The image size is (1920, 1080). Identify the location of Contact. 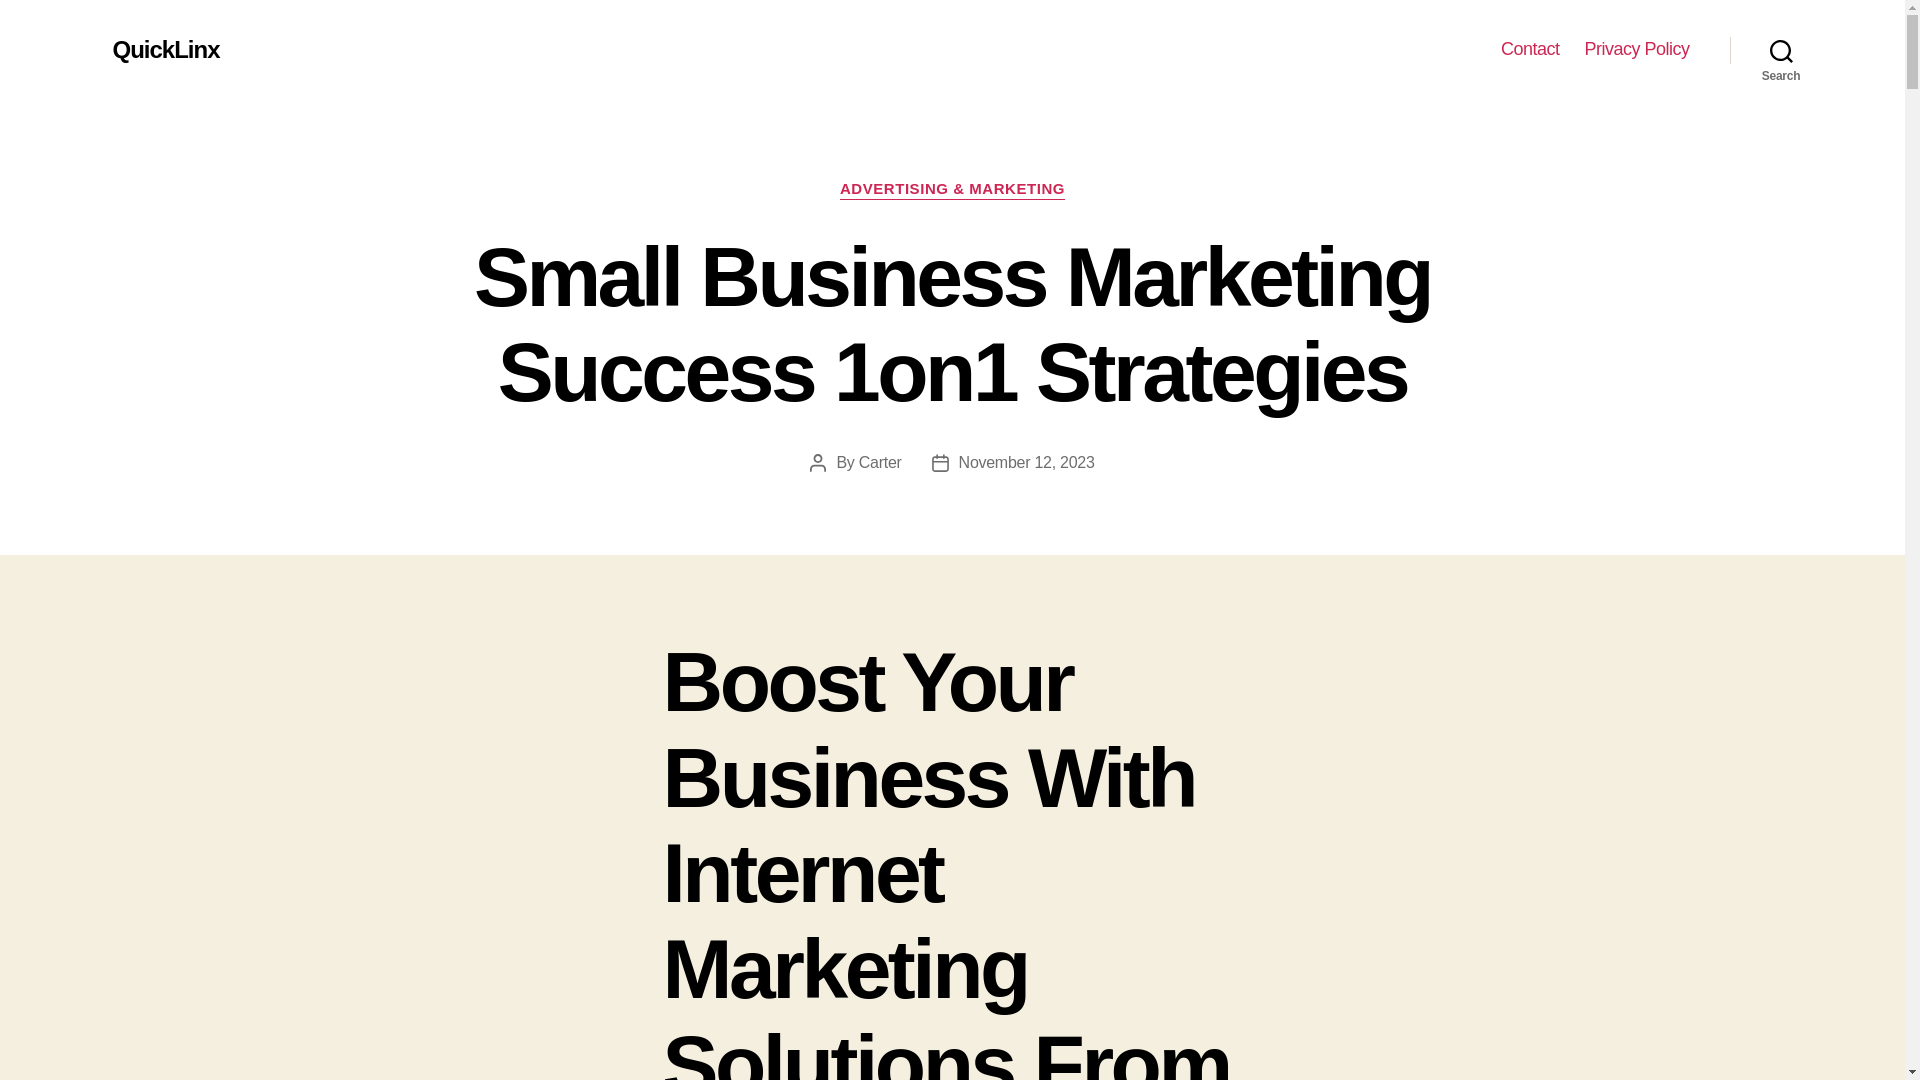
(1530, 49).